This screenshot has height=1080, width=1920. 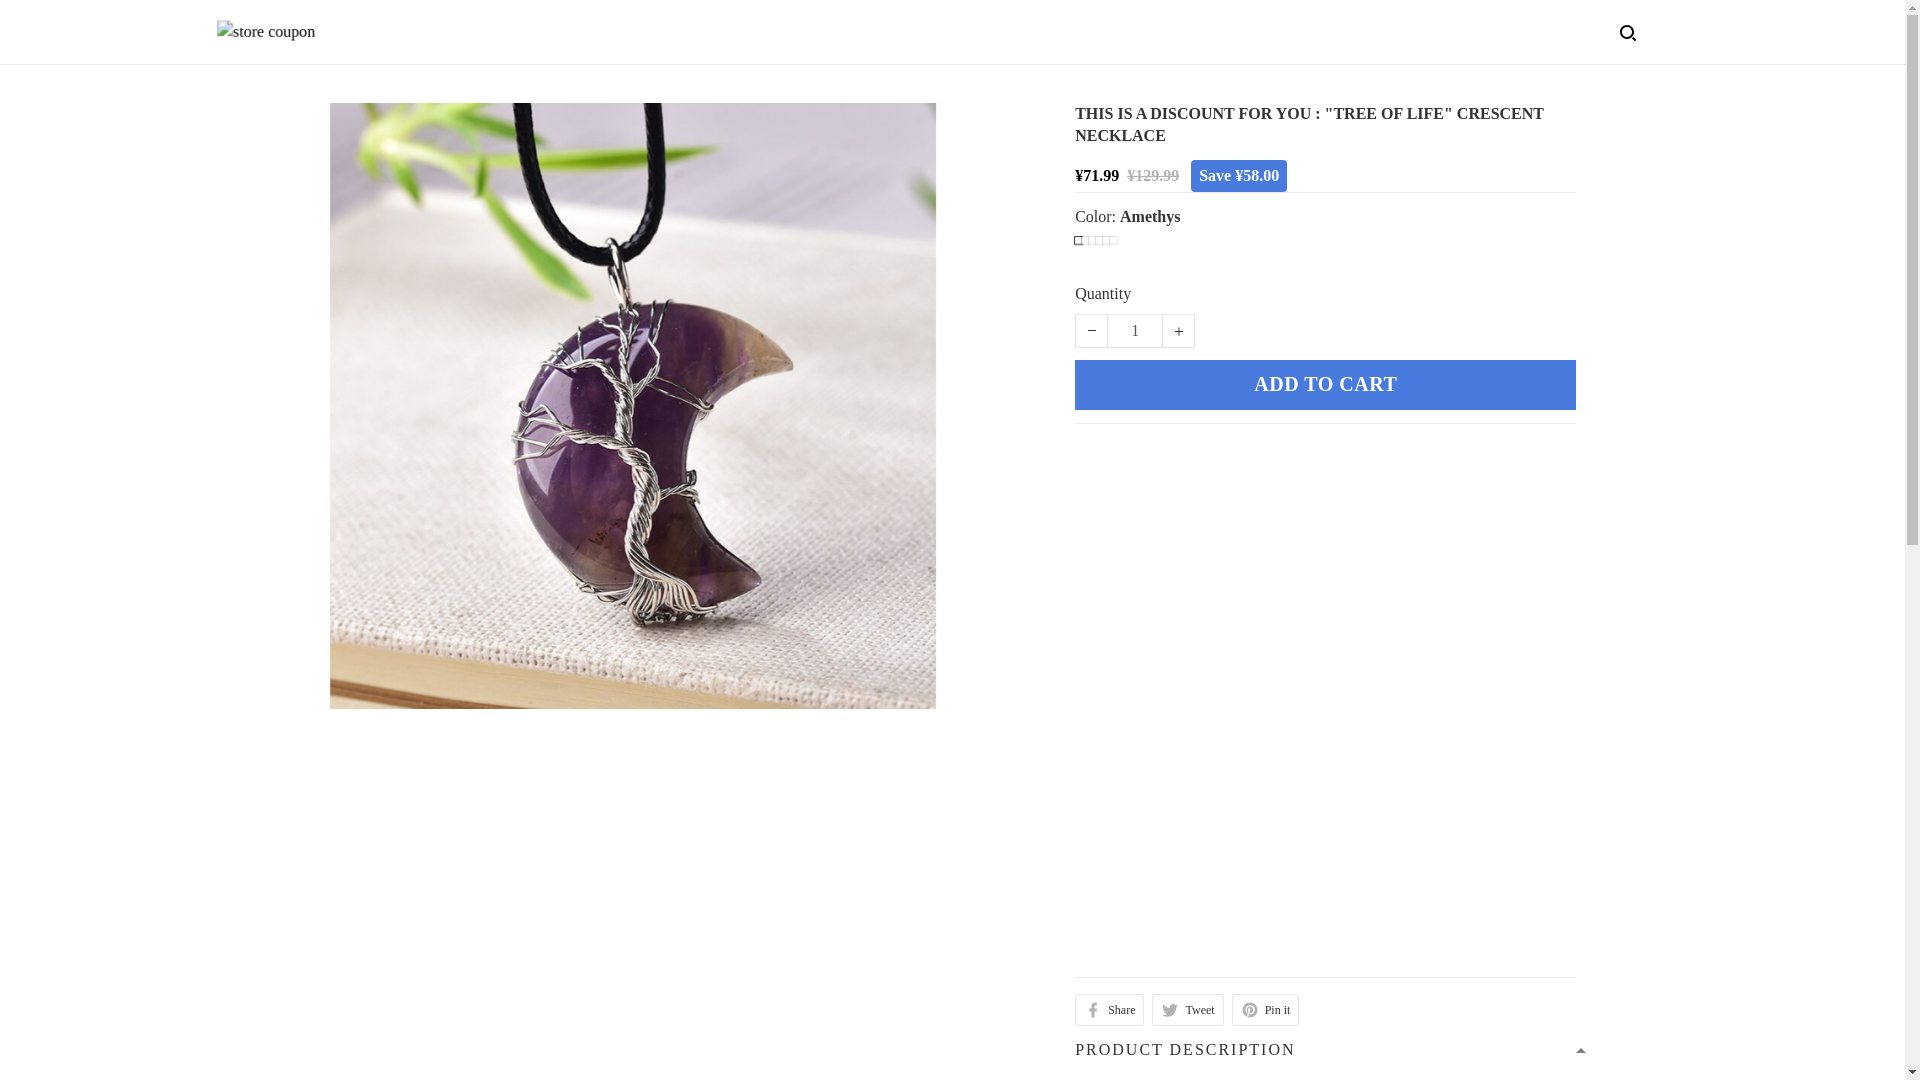 What do you see at coordinates (1266, 1010) in the screenshot?
I see `Pin it` at bounding box center [1266, 1010].